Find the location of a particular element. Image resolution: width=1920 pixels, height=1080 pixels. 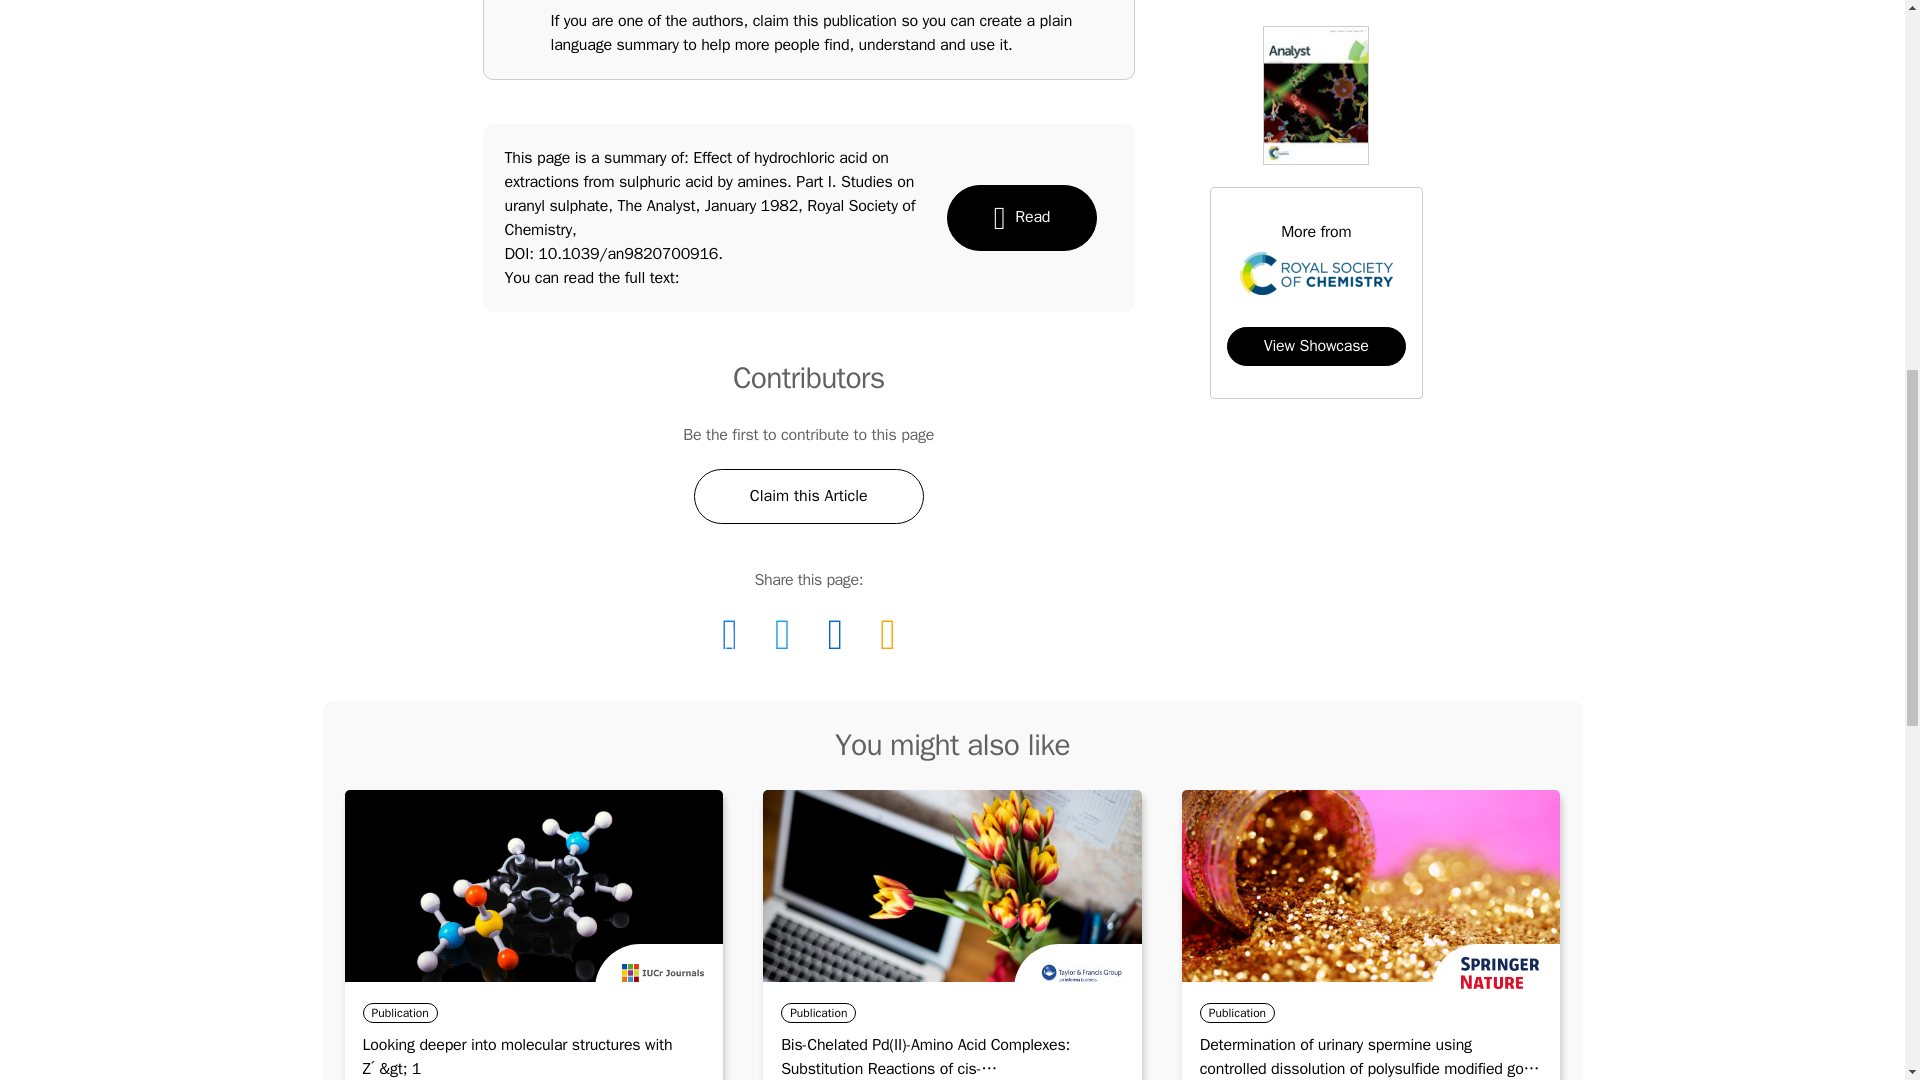

Read is located at coordinates (1021, 217).